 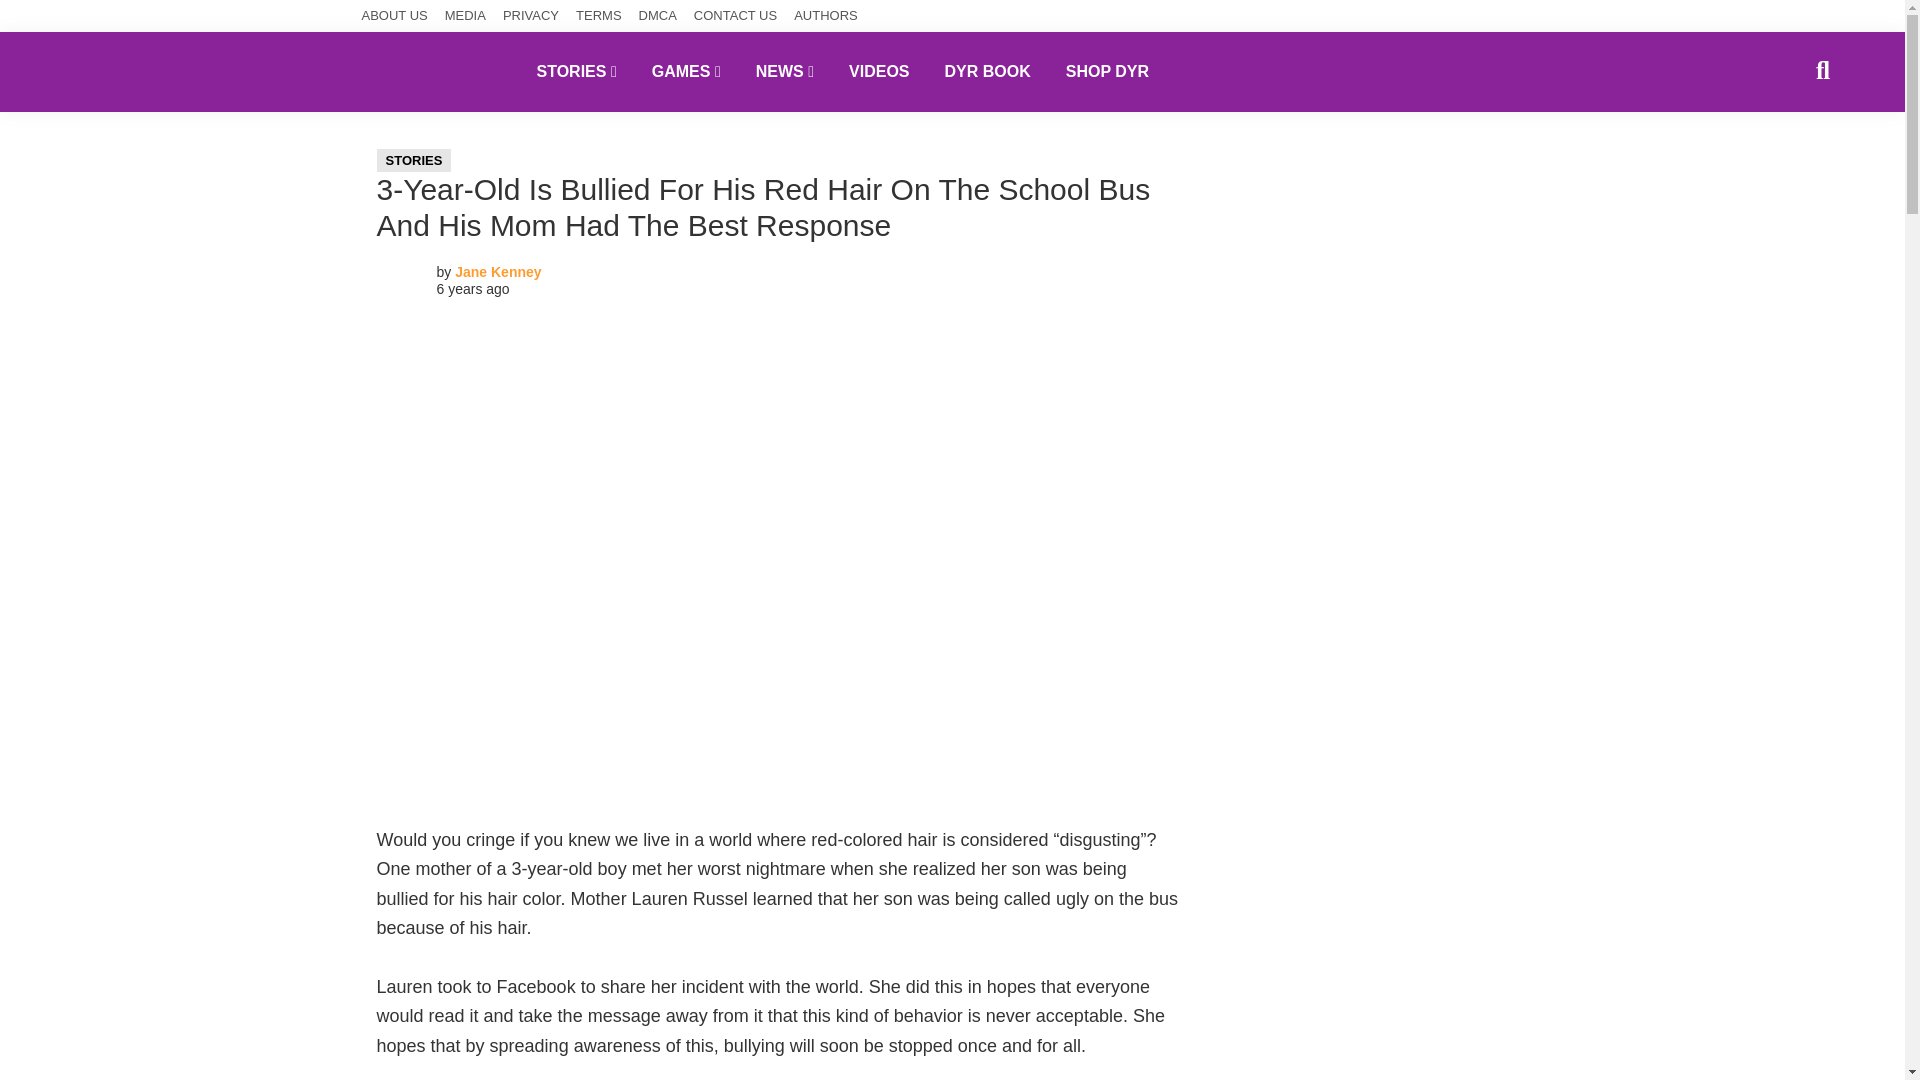 What do you see at coordinates (658, 16) in the screenshot?
I see `DMCA` at bounding box center [658, 16].